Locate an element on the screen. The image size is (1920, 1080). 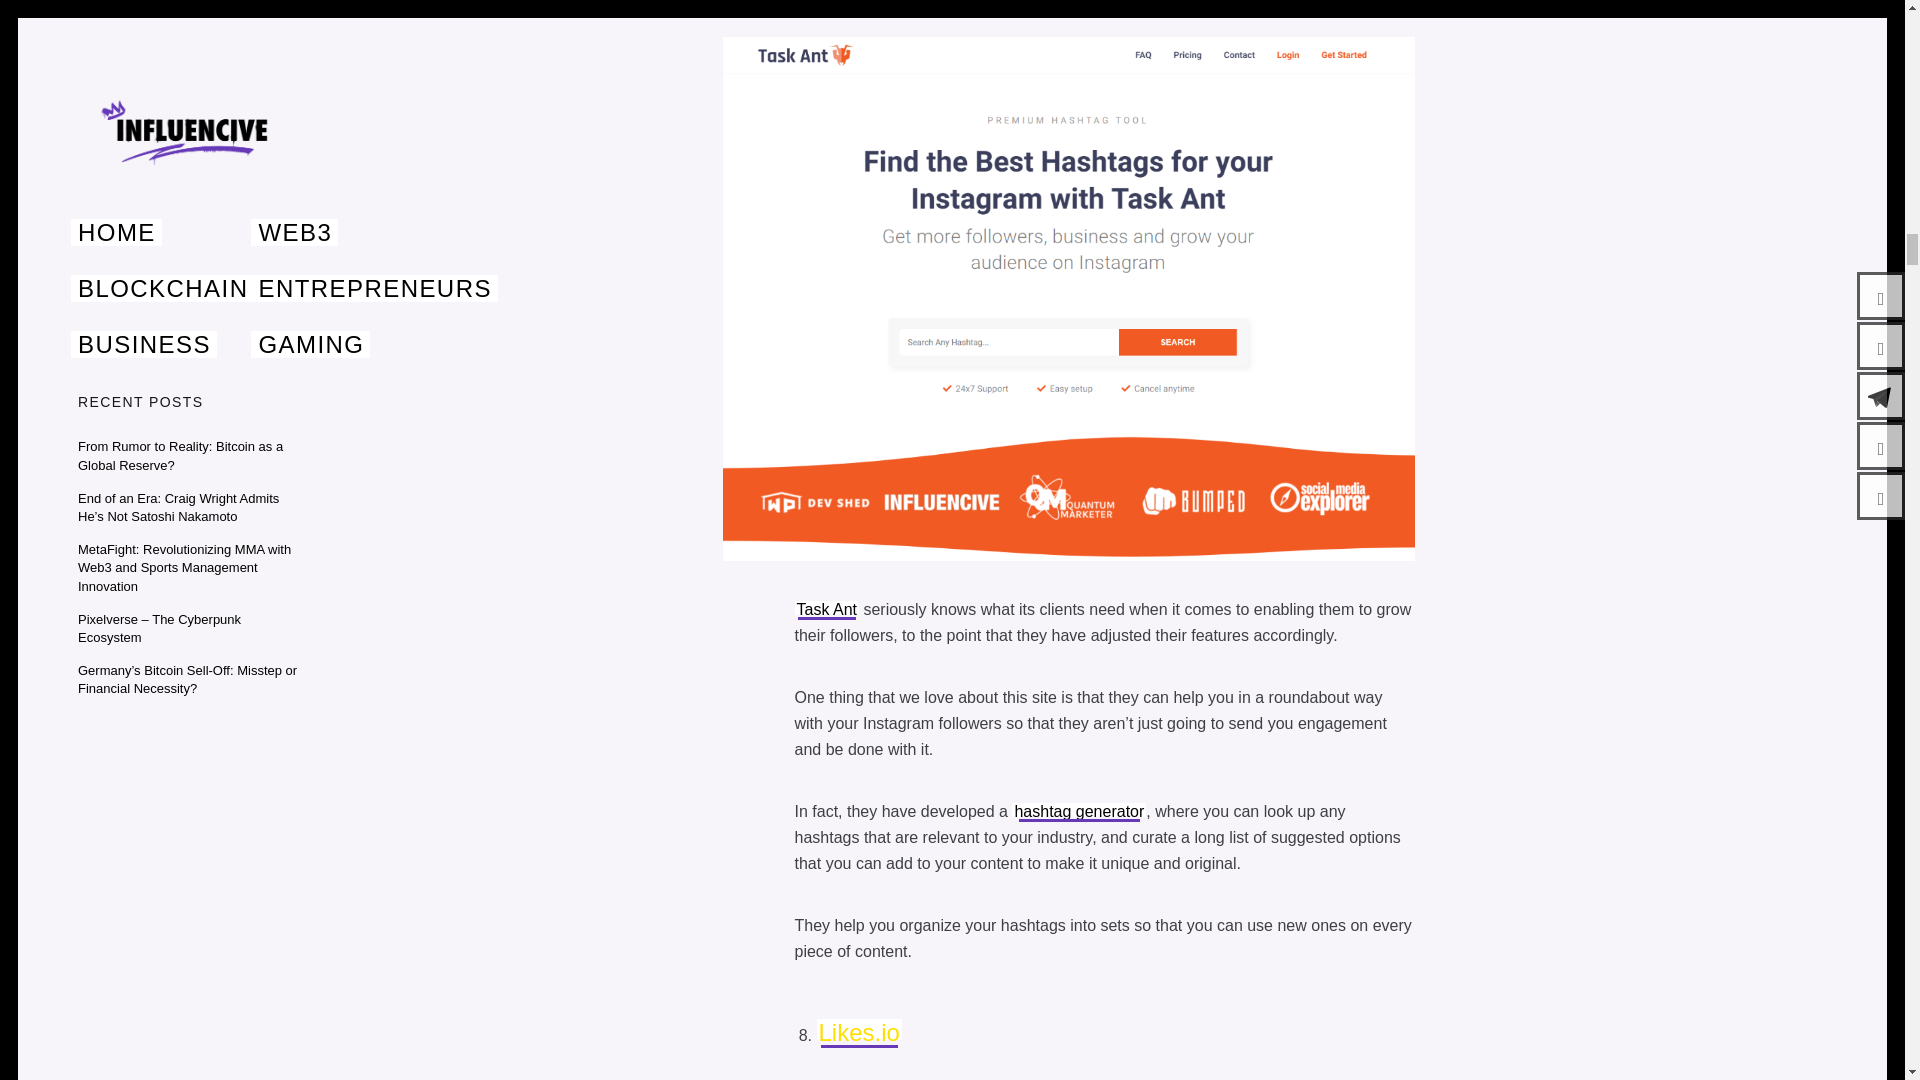
hashtag generator is located at coordinates (1078, 811).